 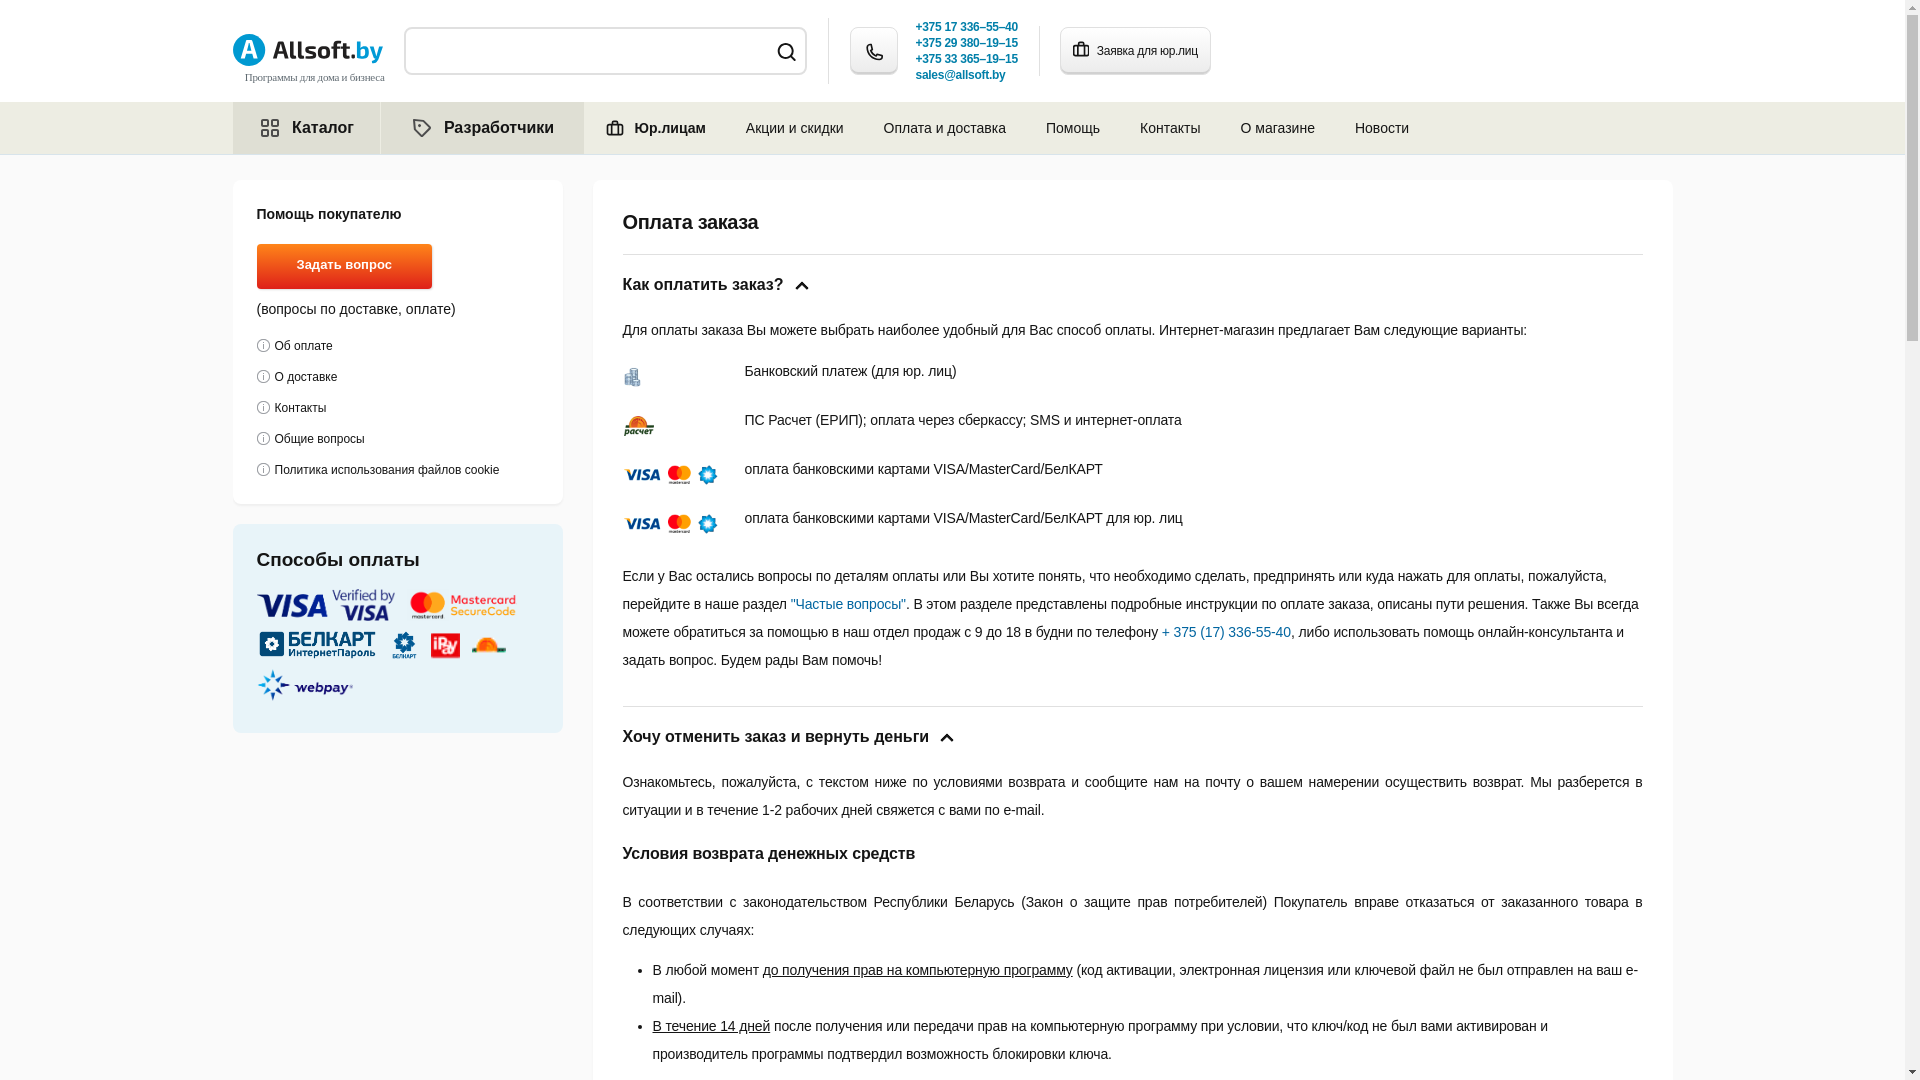 What do you see at coordinates (304, 685) in the screenshot?
I see `WebPay` at bounding box center [304, 685].